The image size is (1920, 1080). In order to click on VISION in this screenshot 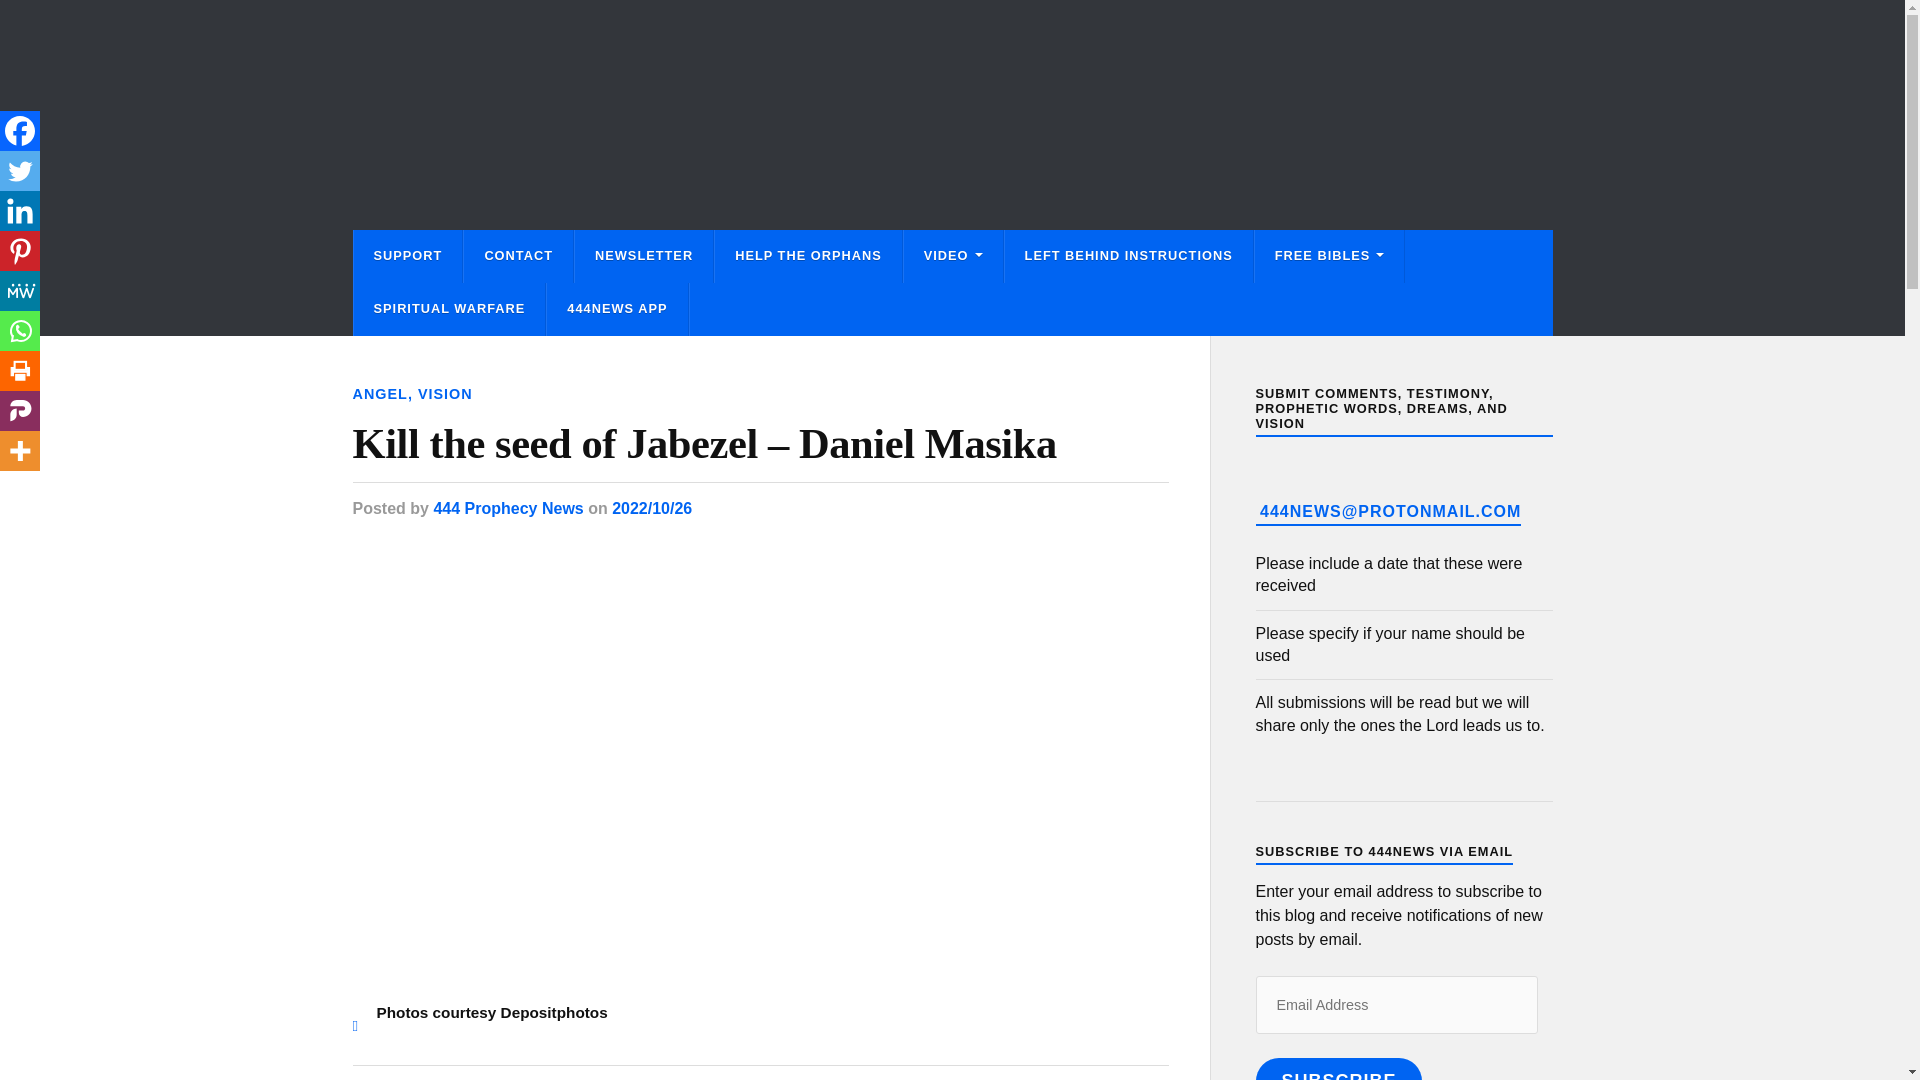, I will do `click(445, 393)`.